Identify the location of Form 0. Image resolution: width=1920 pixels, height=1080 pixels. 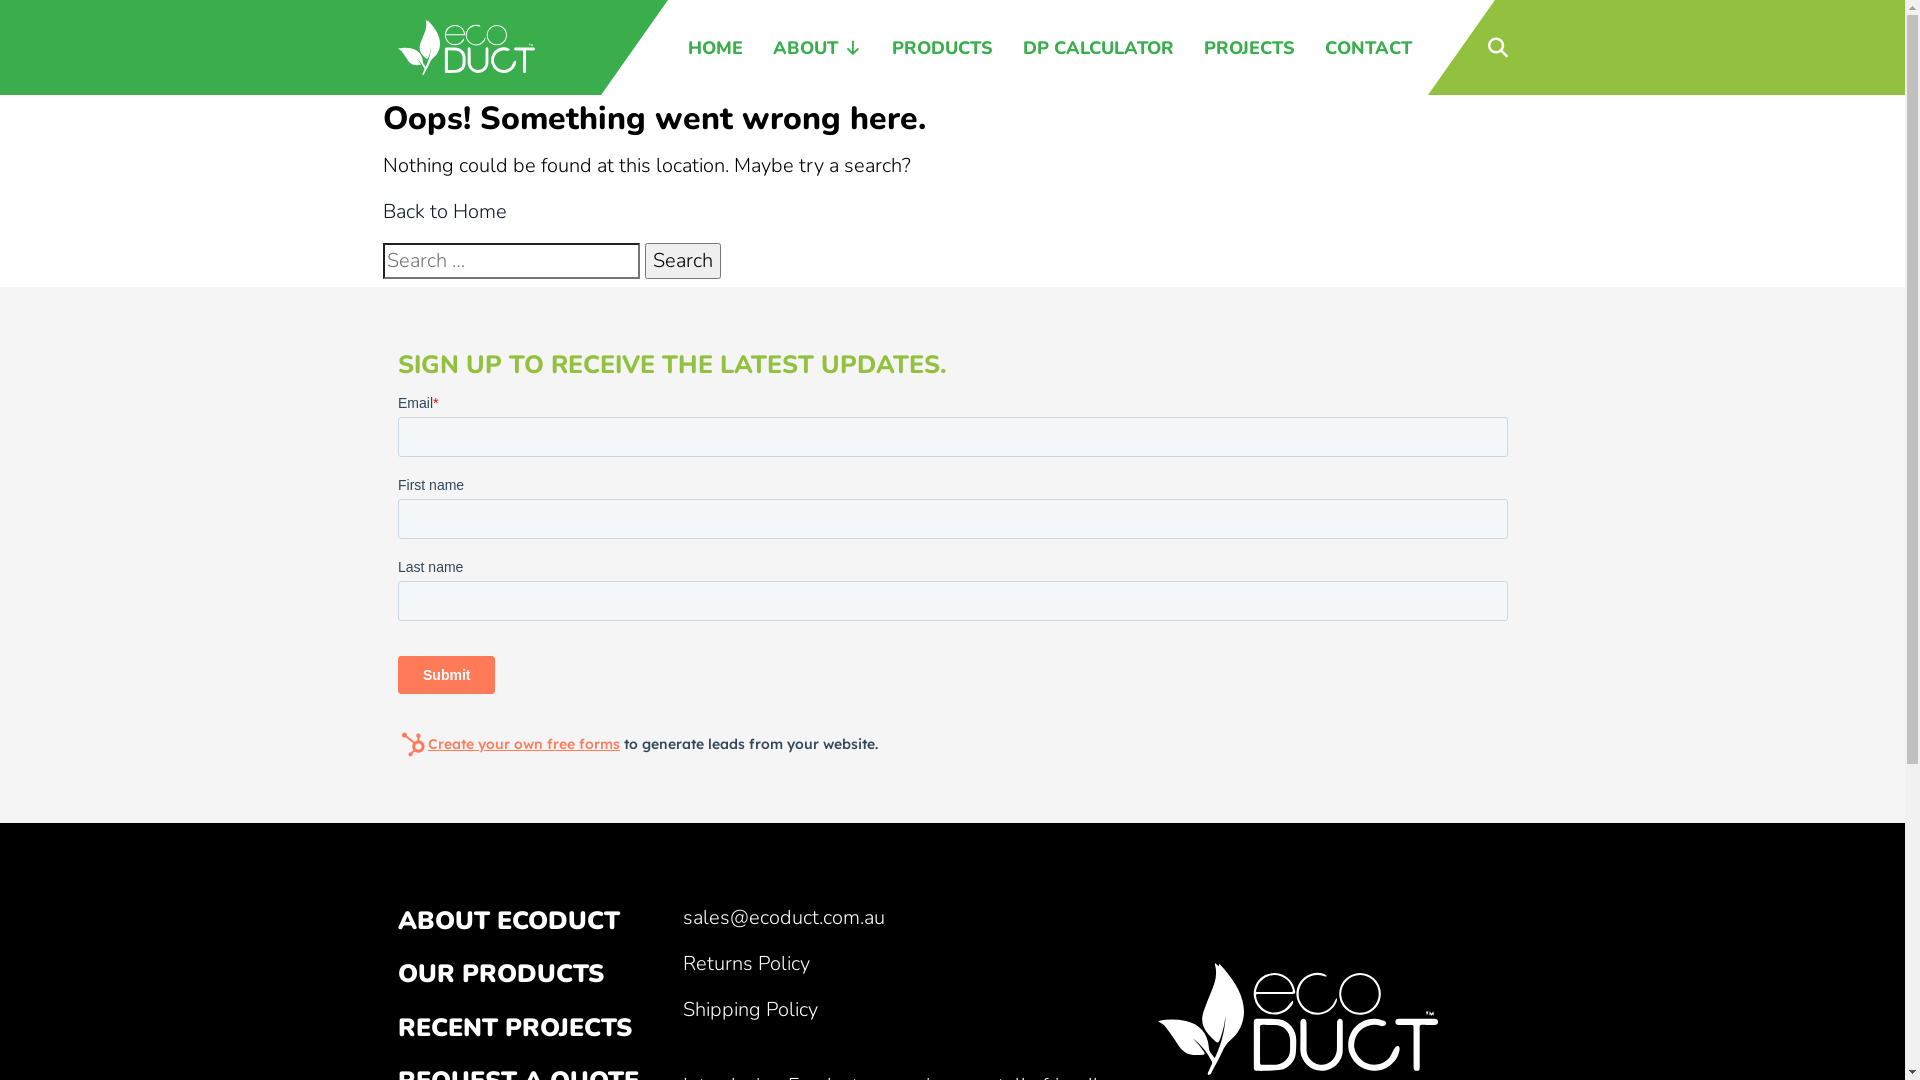
(953, 577).